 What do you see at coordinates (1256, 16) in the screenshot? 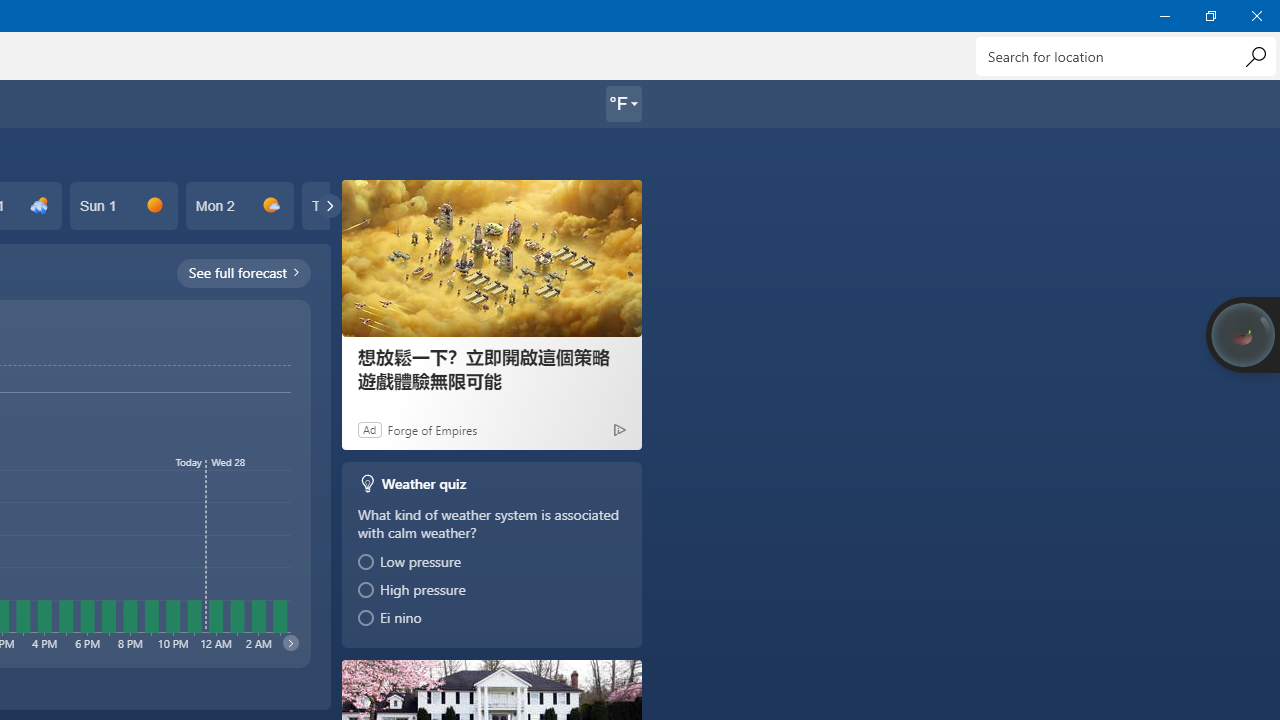
I see `Close Weather` at bounding box center [1256, 16].